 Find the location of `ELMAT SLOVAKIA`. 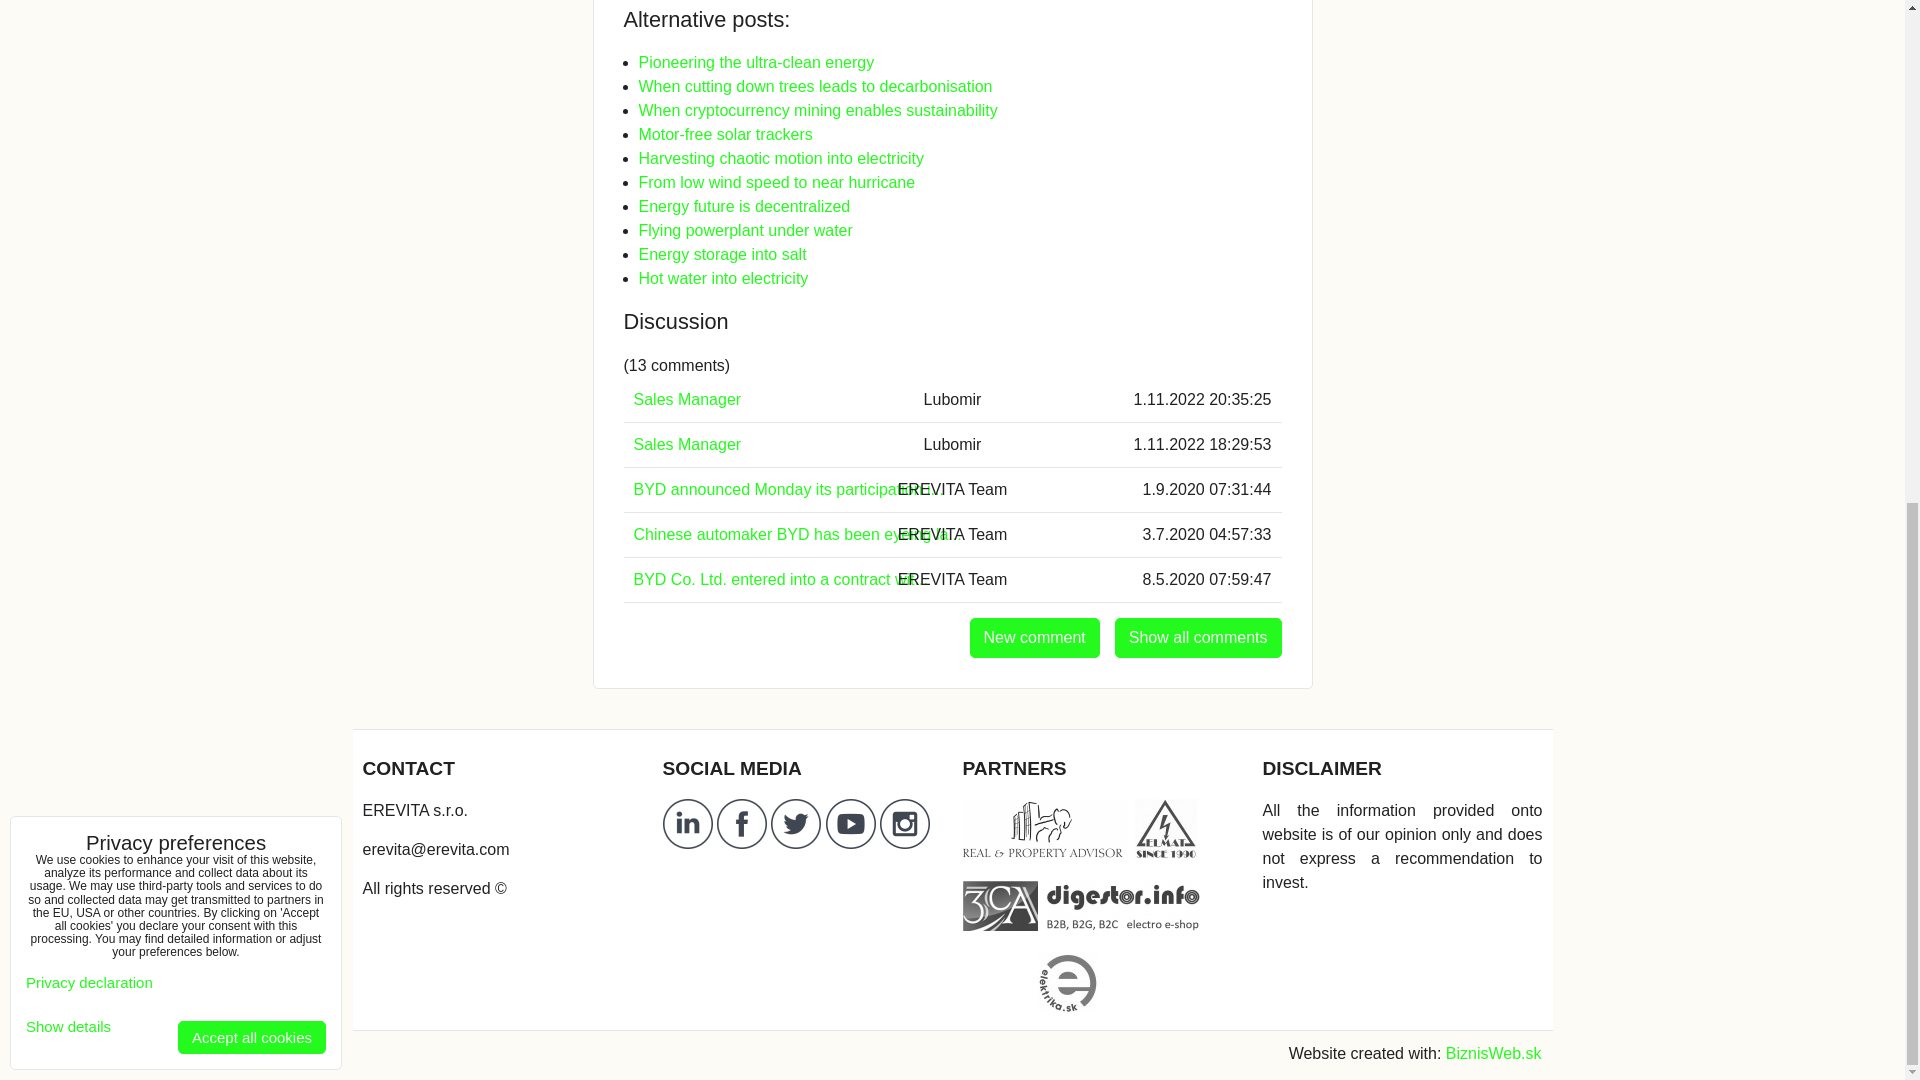

ELMAT SLOVAKIA is located at coordinates (1165, 852).